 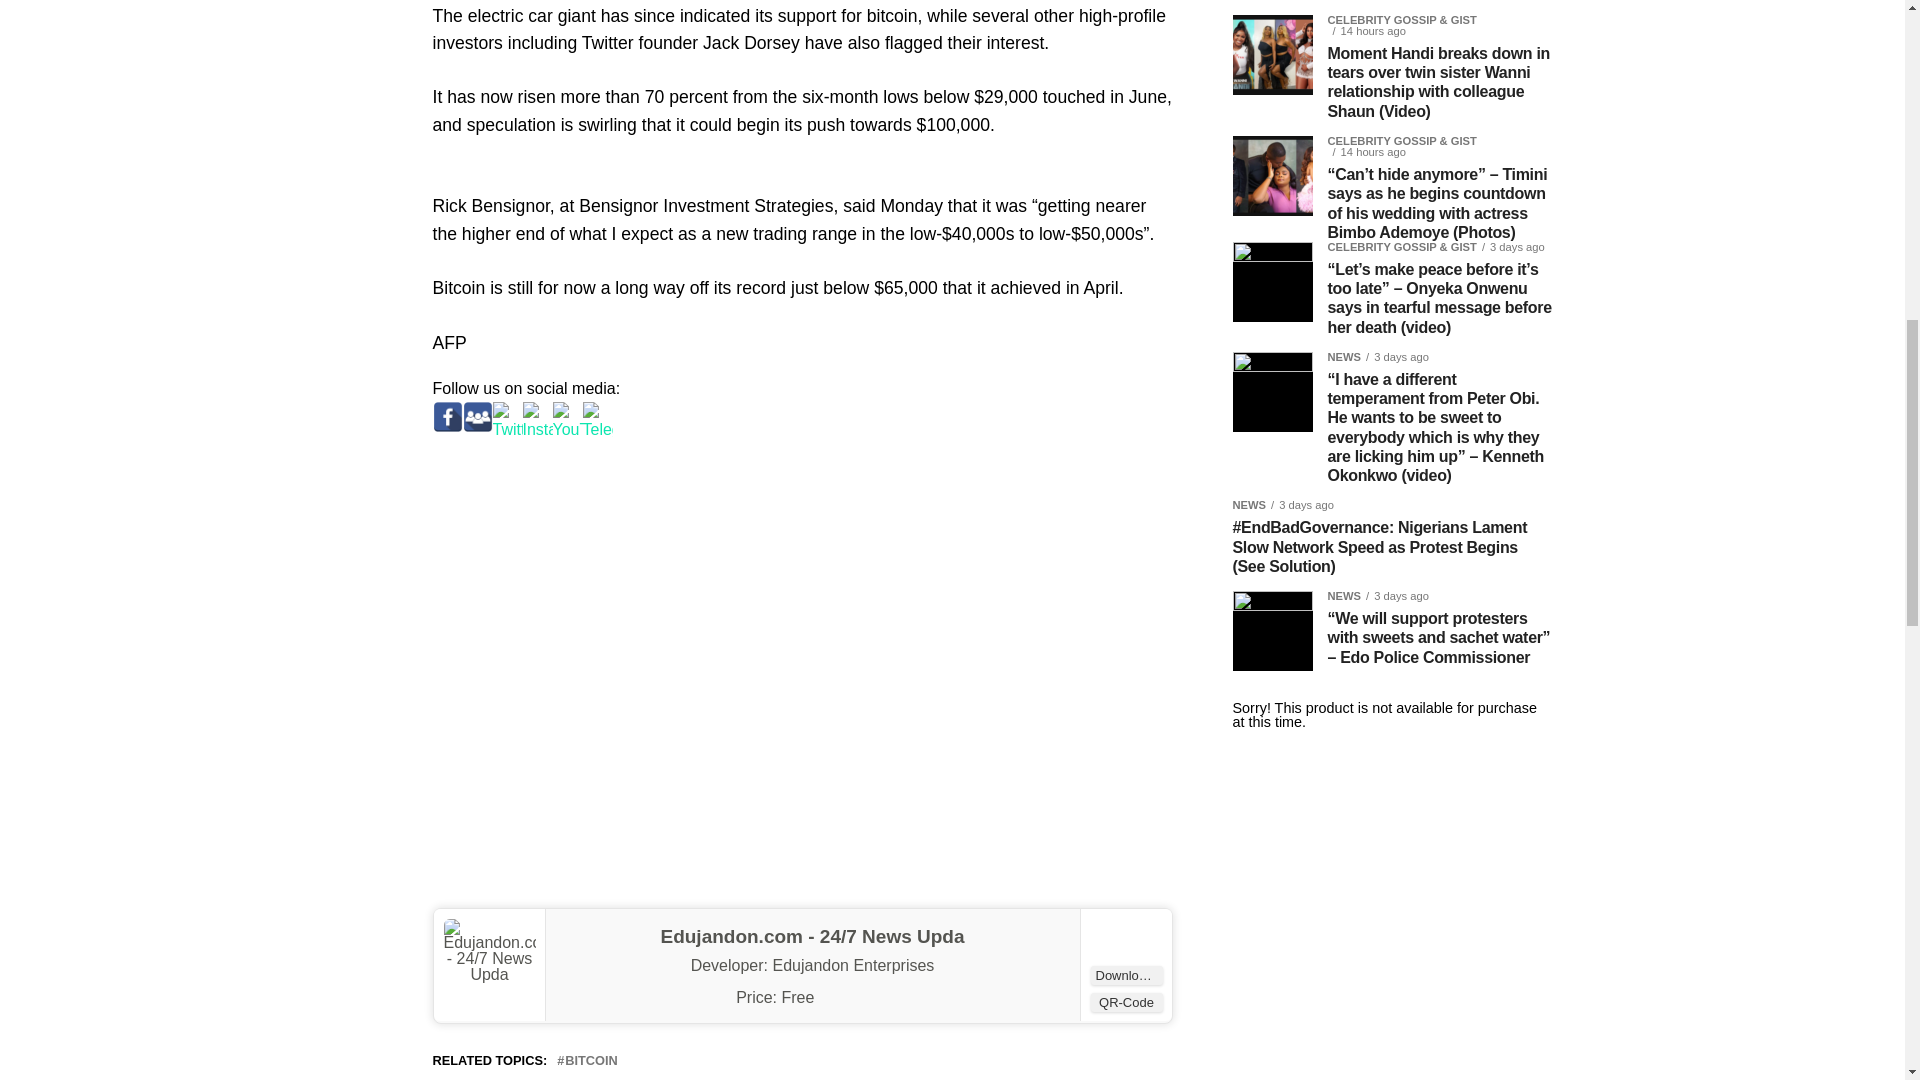 I want to click on Instagram, so click(x=537, y=416).